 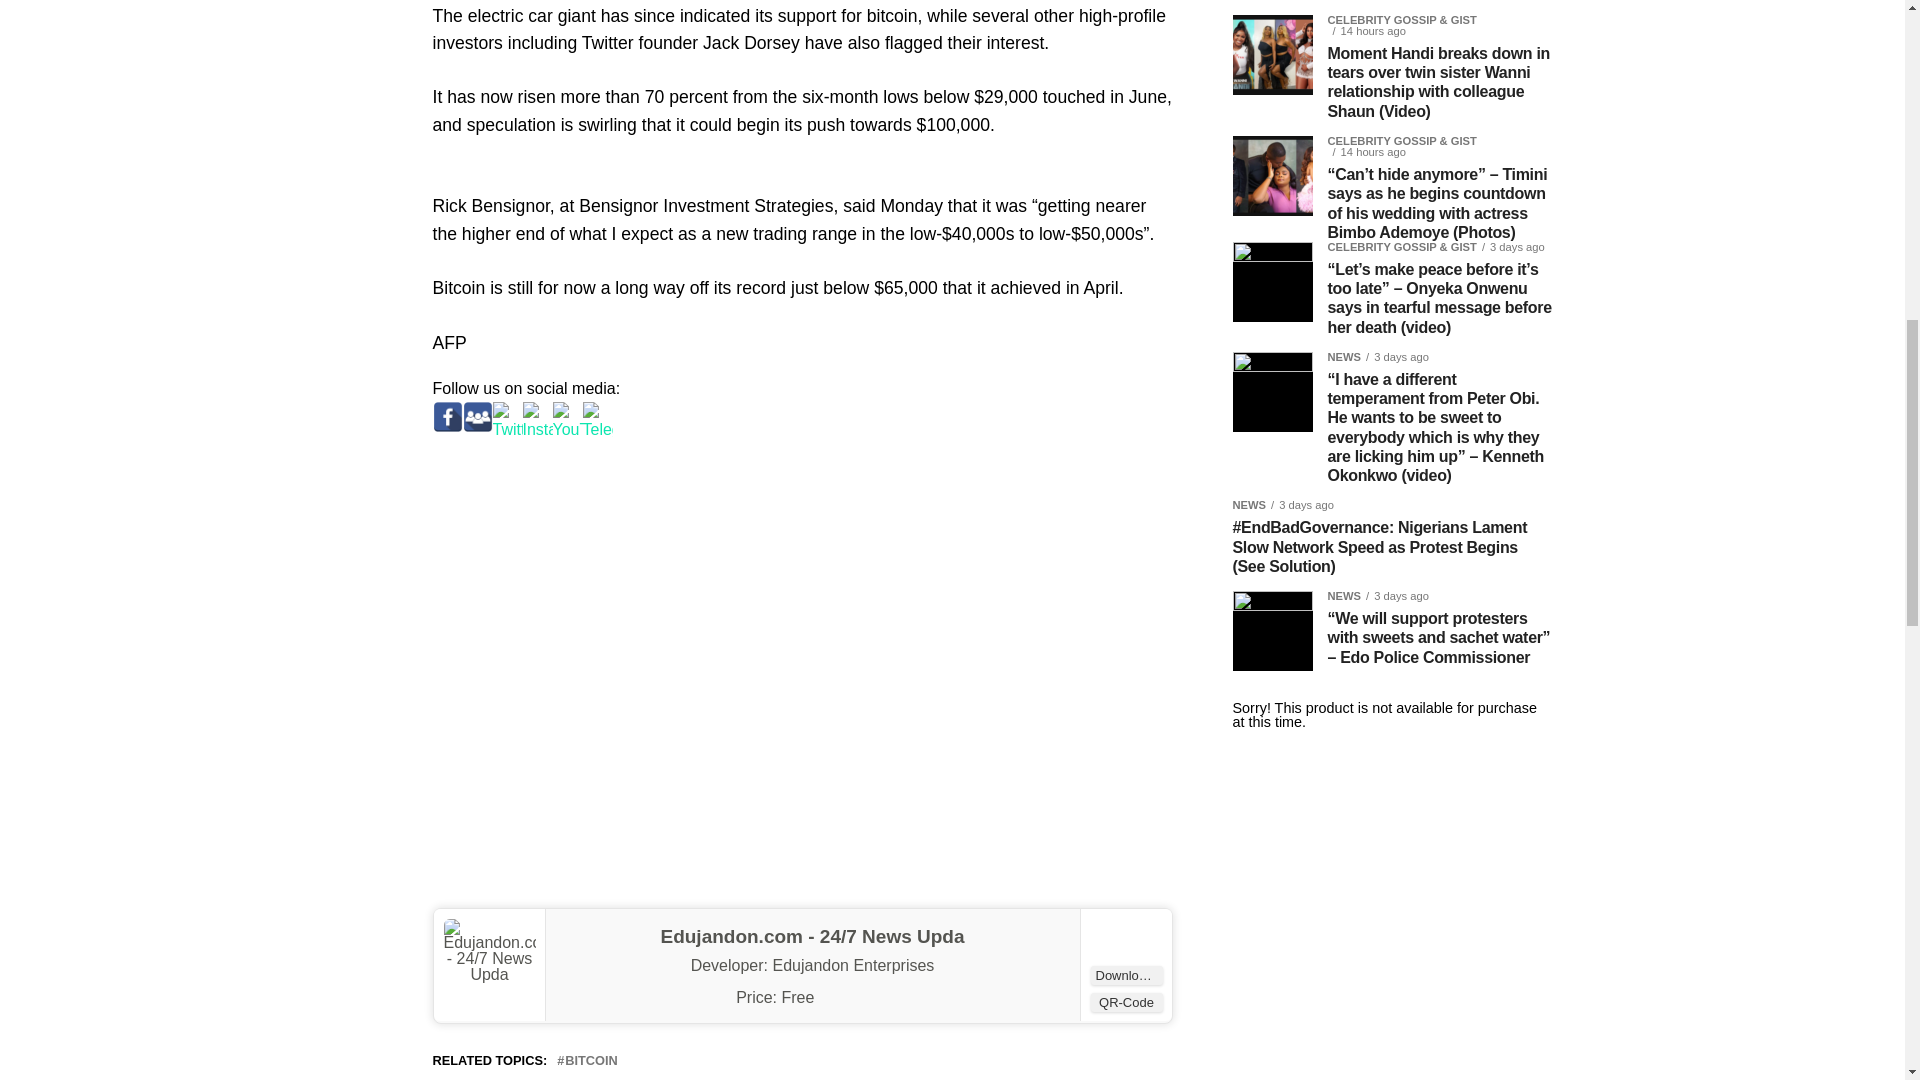 I want to click on Instagram, so click(x=537, y=416).